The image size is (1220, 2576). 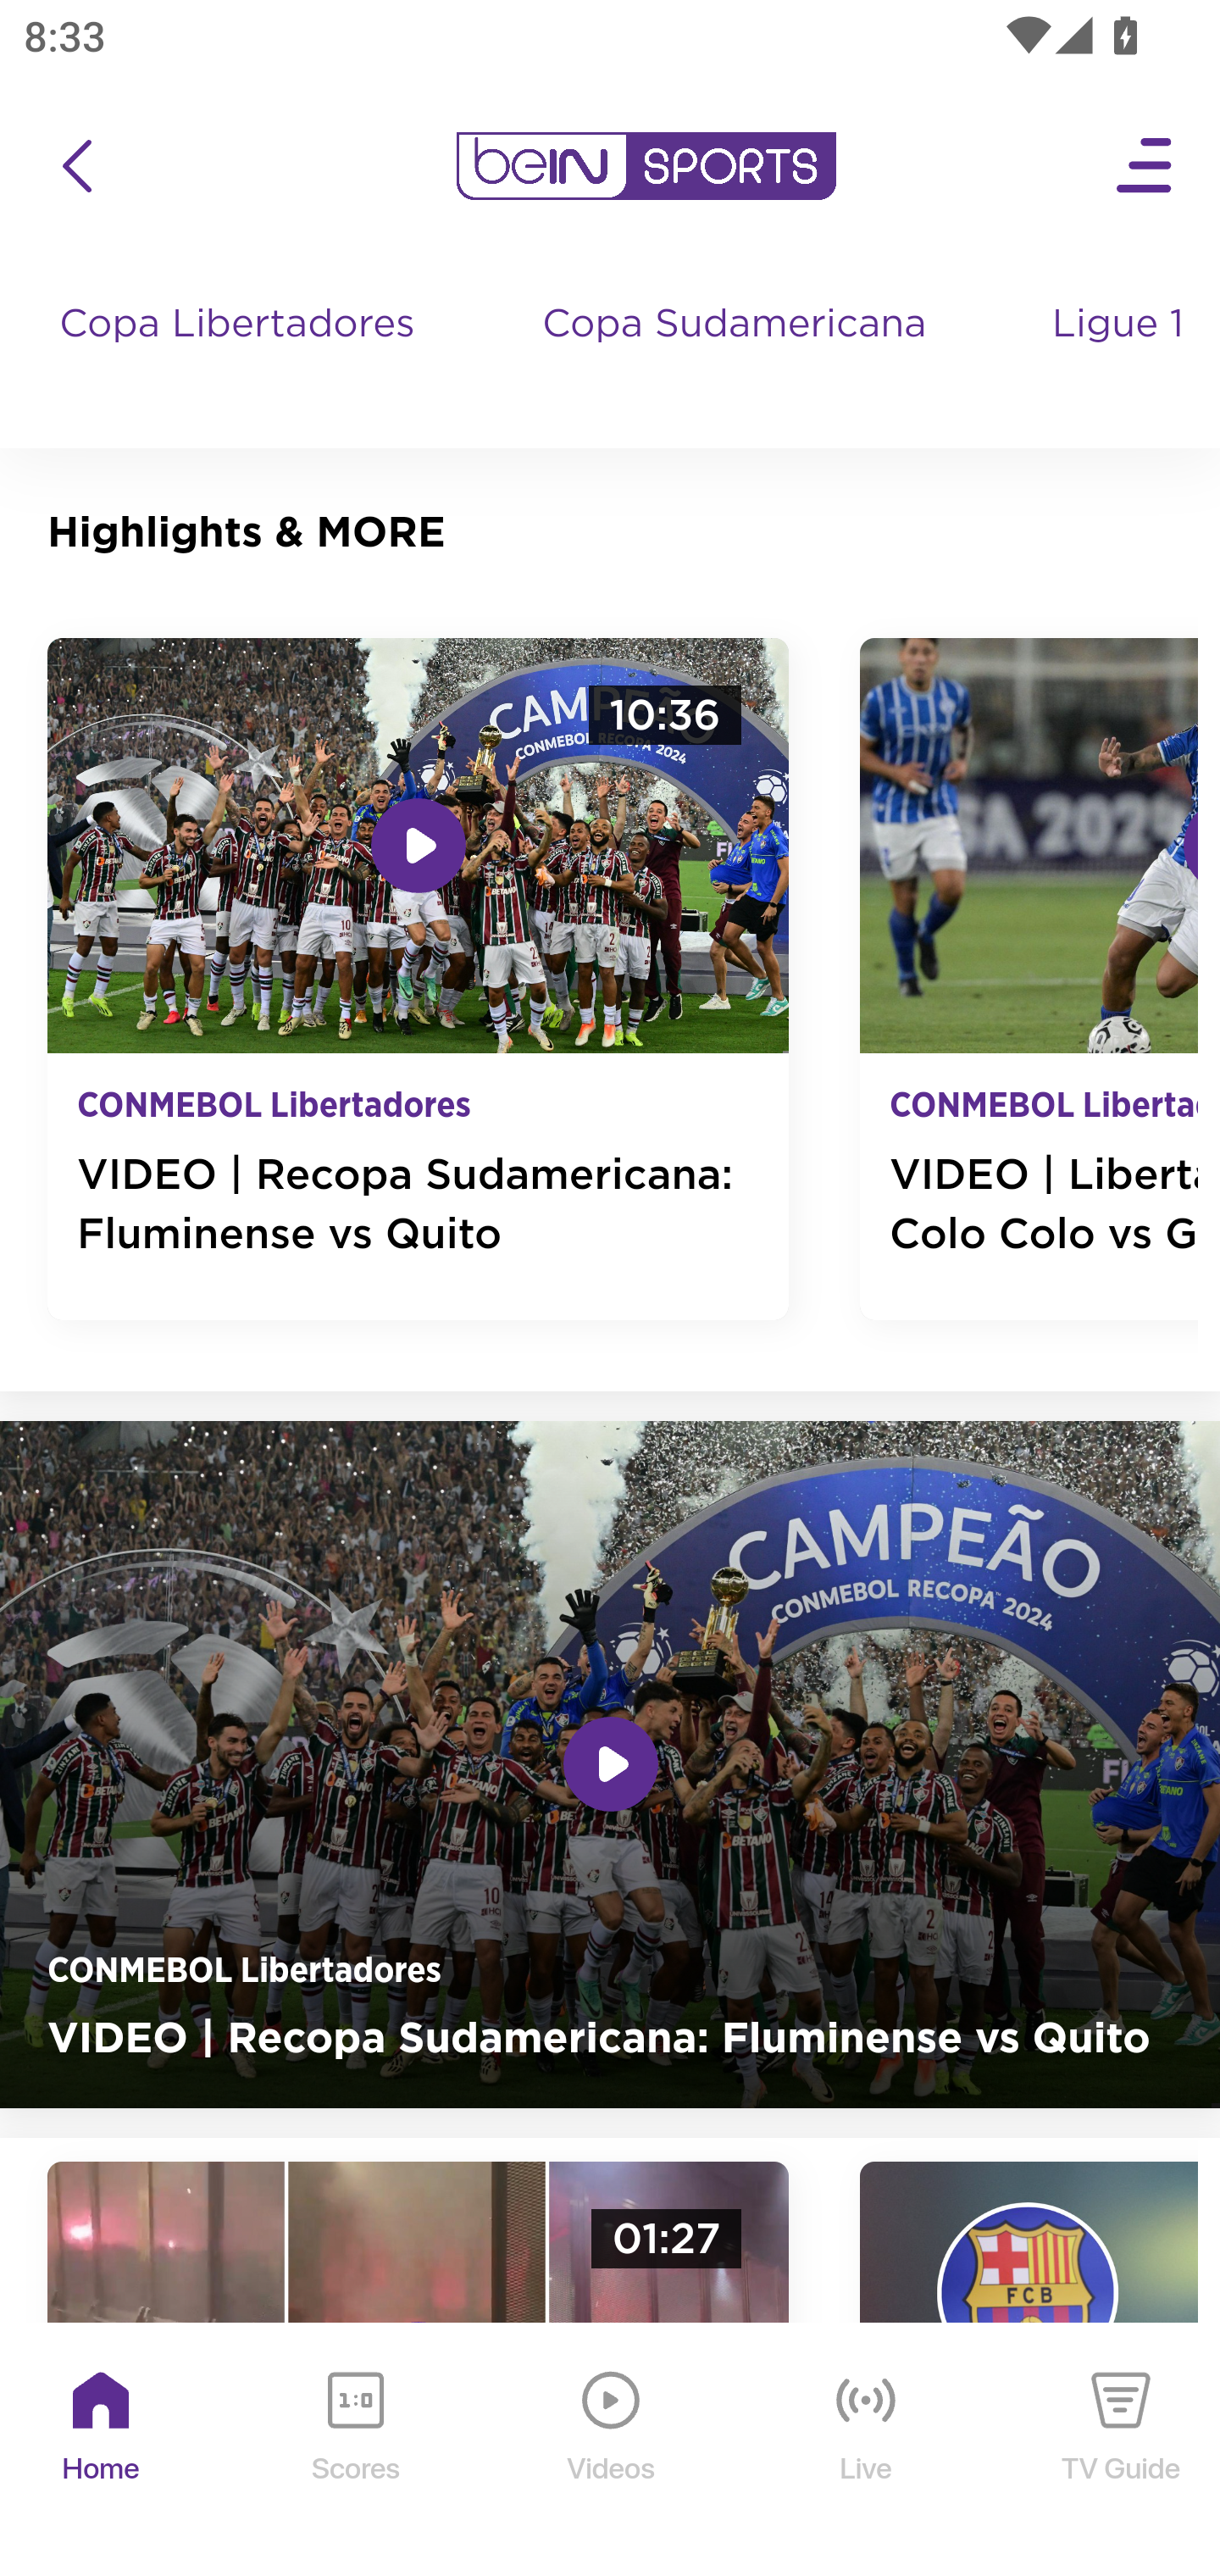 I want to click on Home Home Icon Home, so click(x=102, y=2451).